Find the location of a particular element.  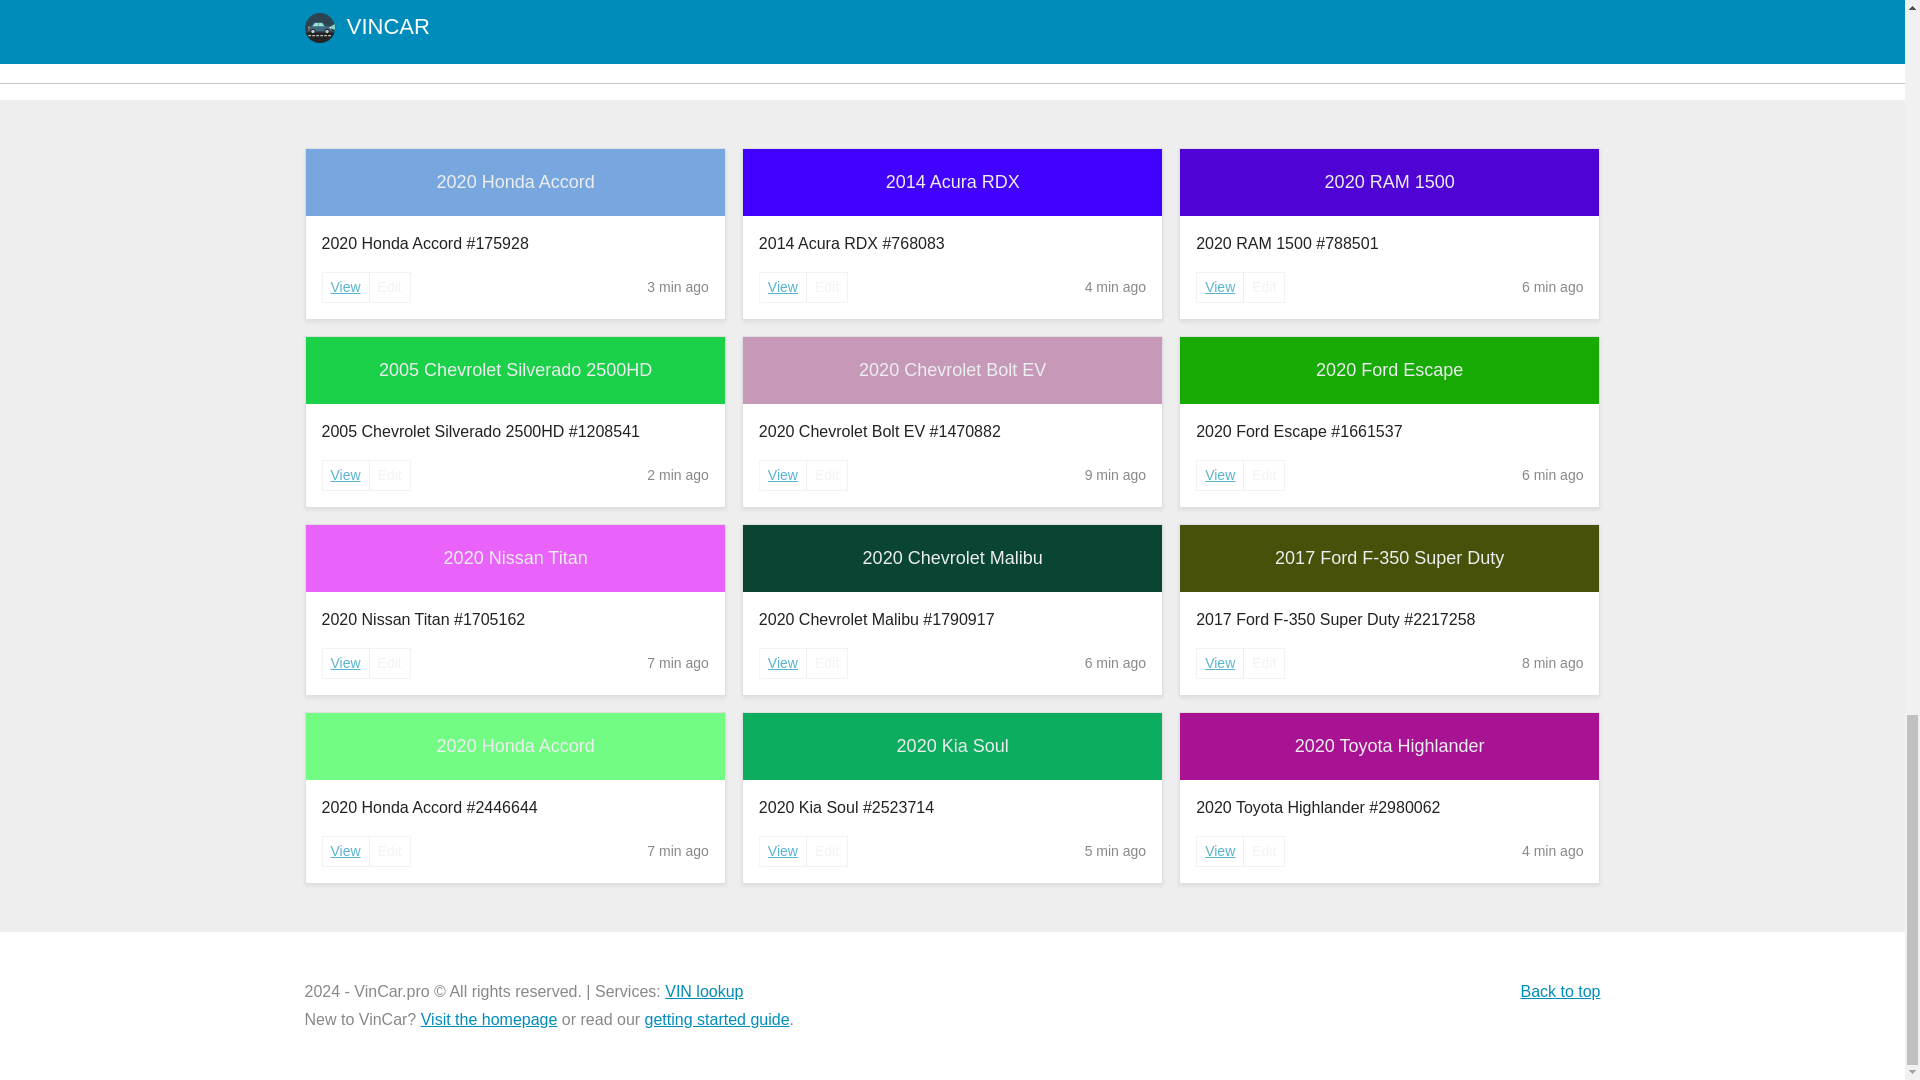

VIN lookup is located at coordinates (704, 991).